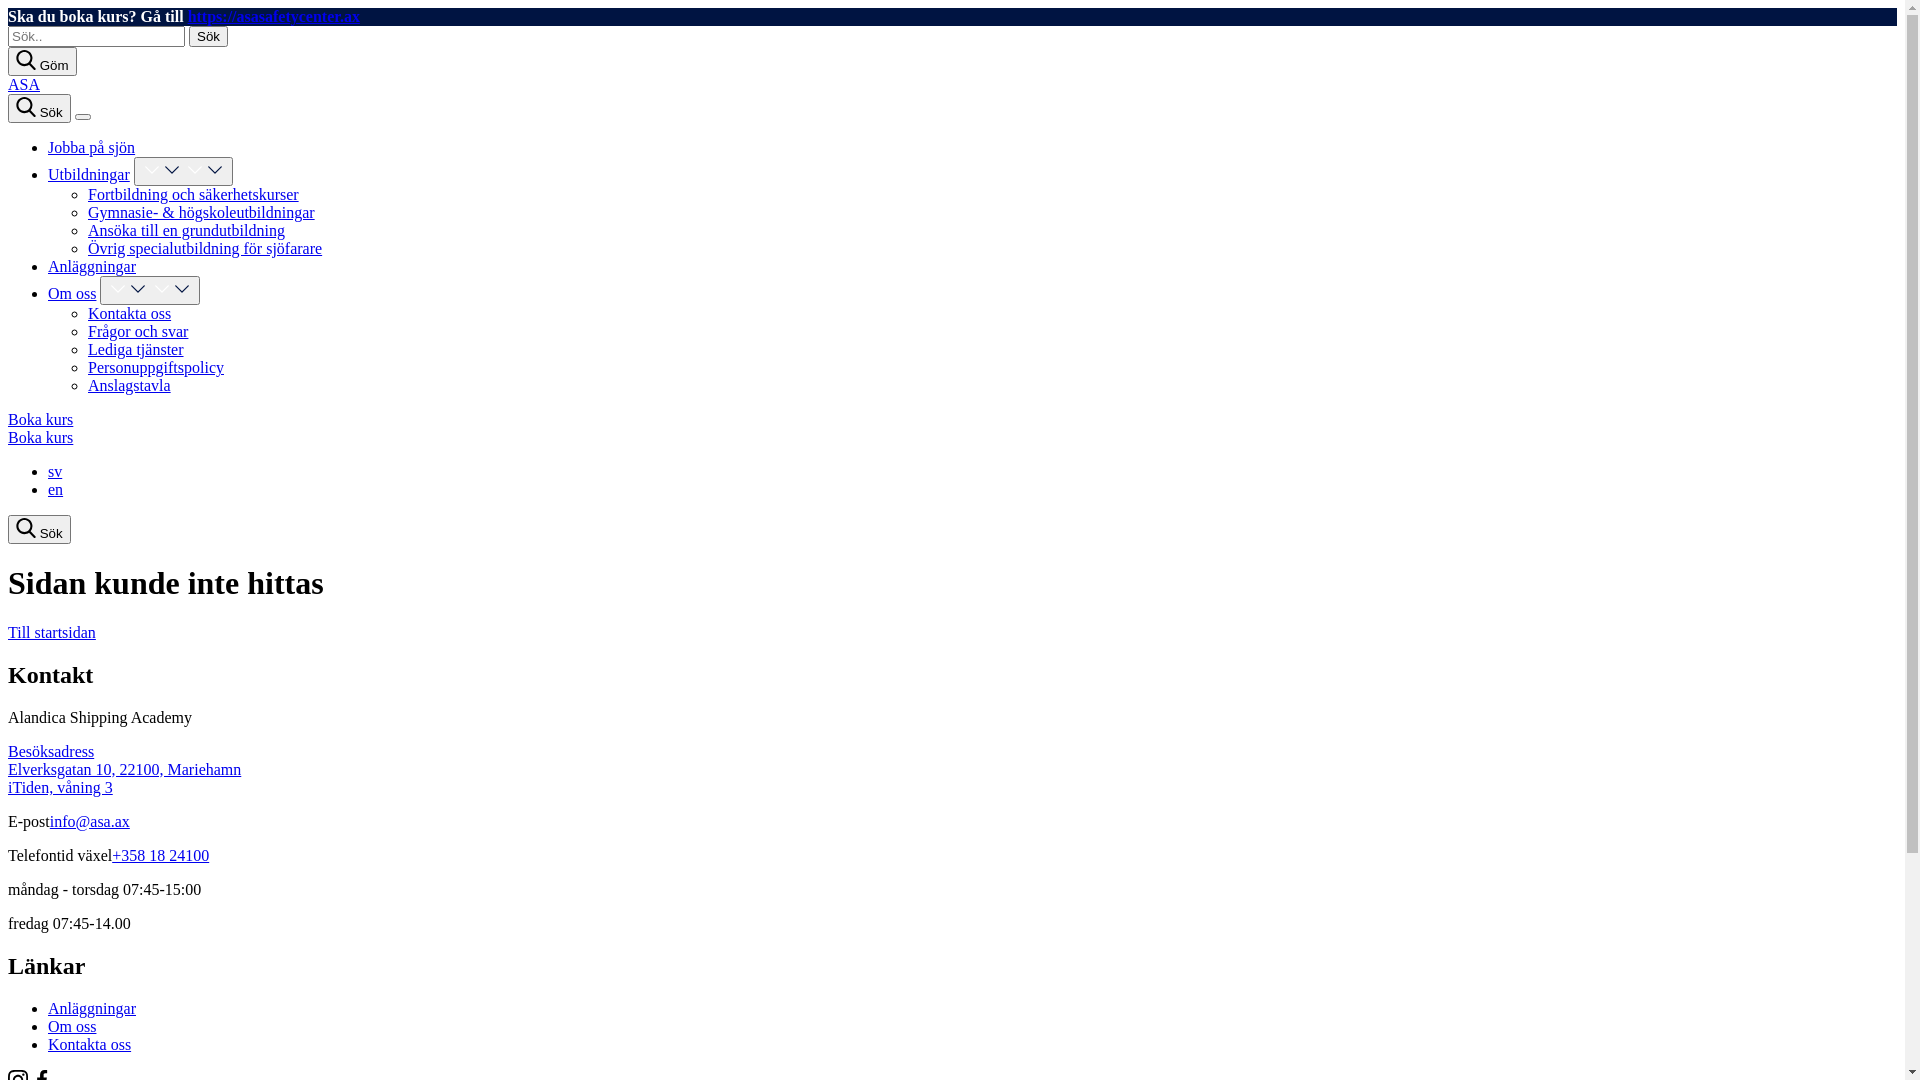  Describe the element at coordinates (156, 368) in the screenshot. I see `Personuppgiftspolicy` at that location.